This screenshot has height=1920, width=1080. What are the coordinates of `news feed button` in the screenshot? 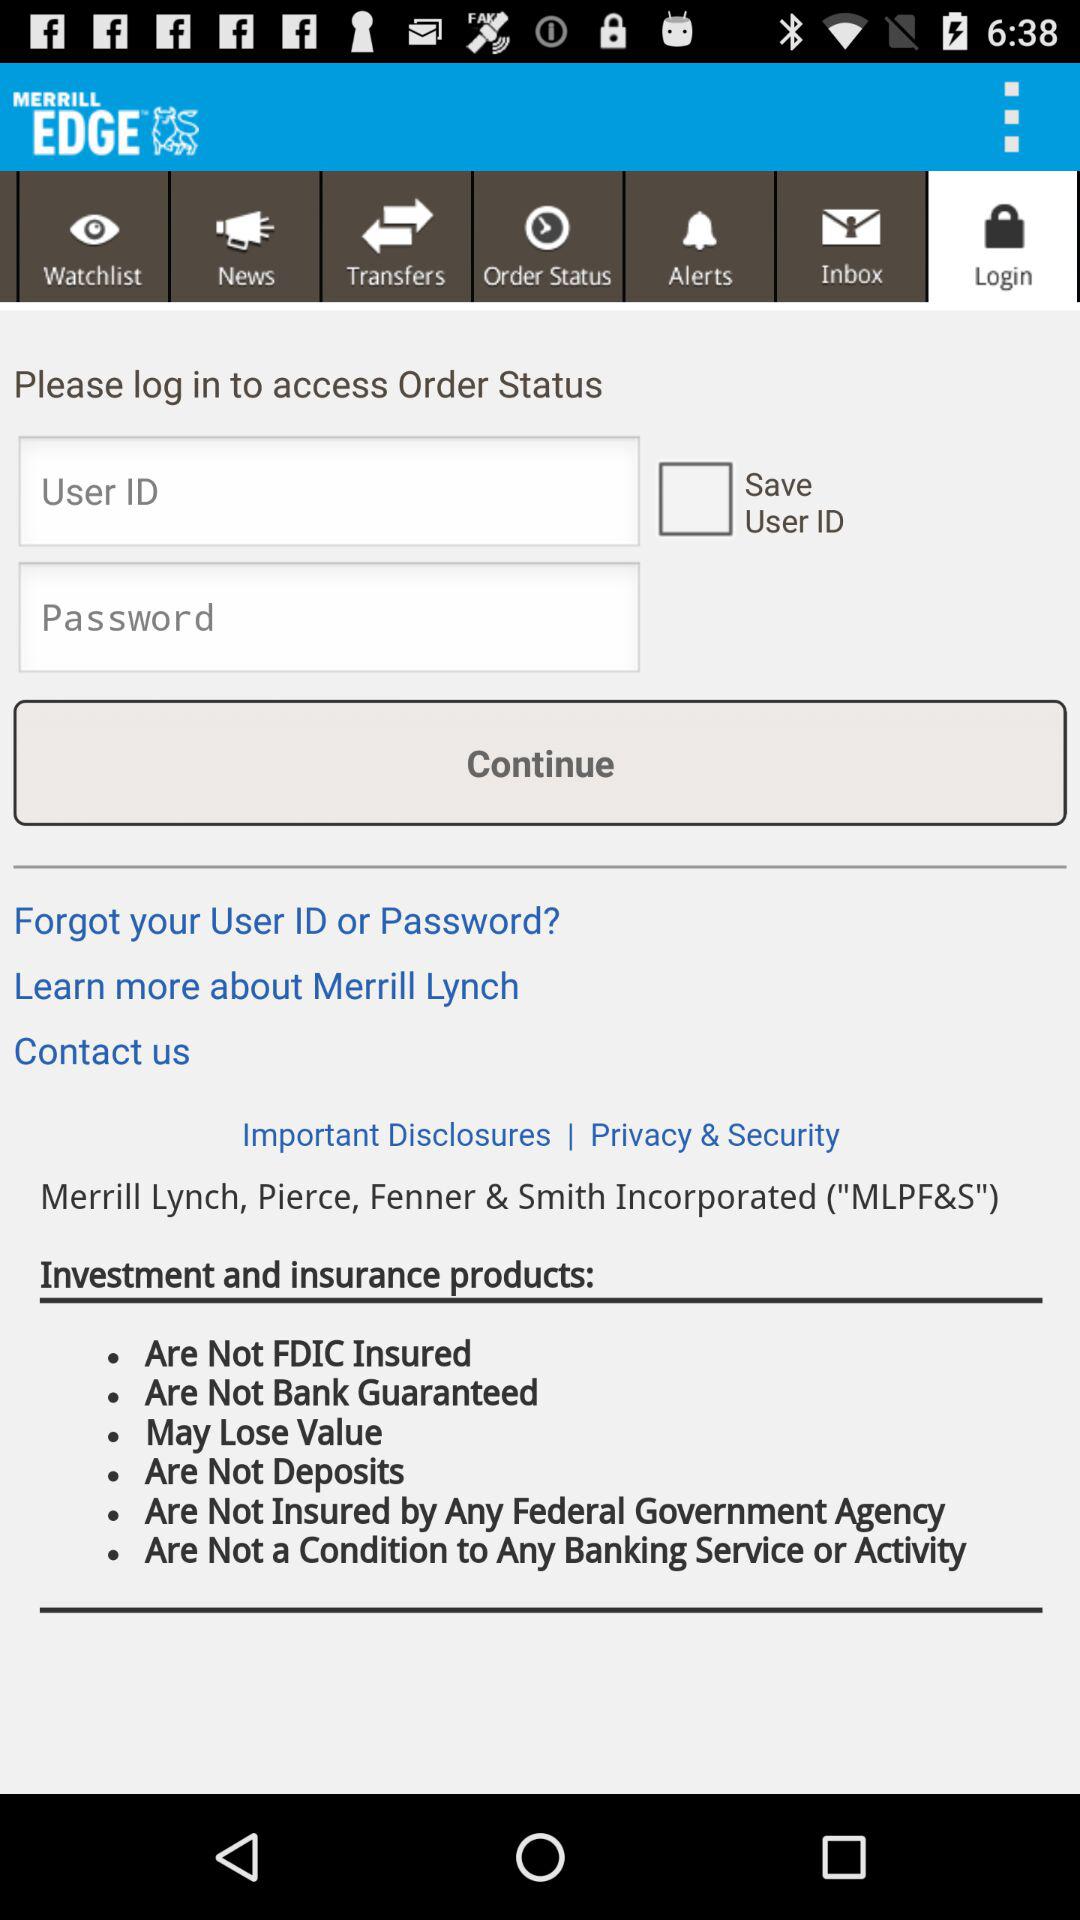 It's located at (245, 236).